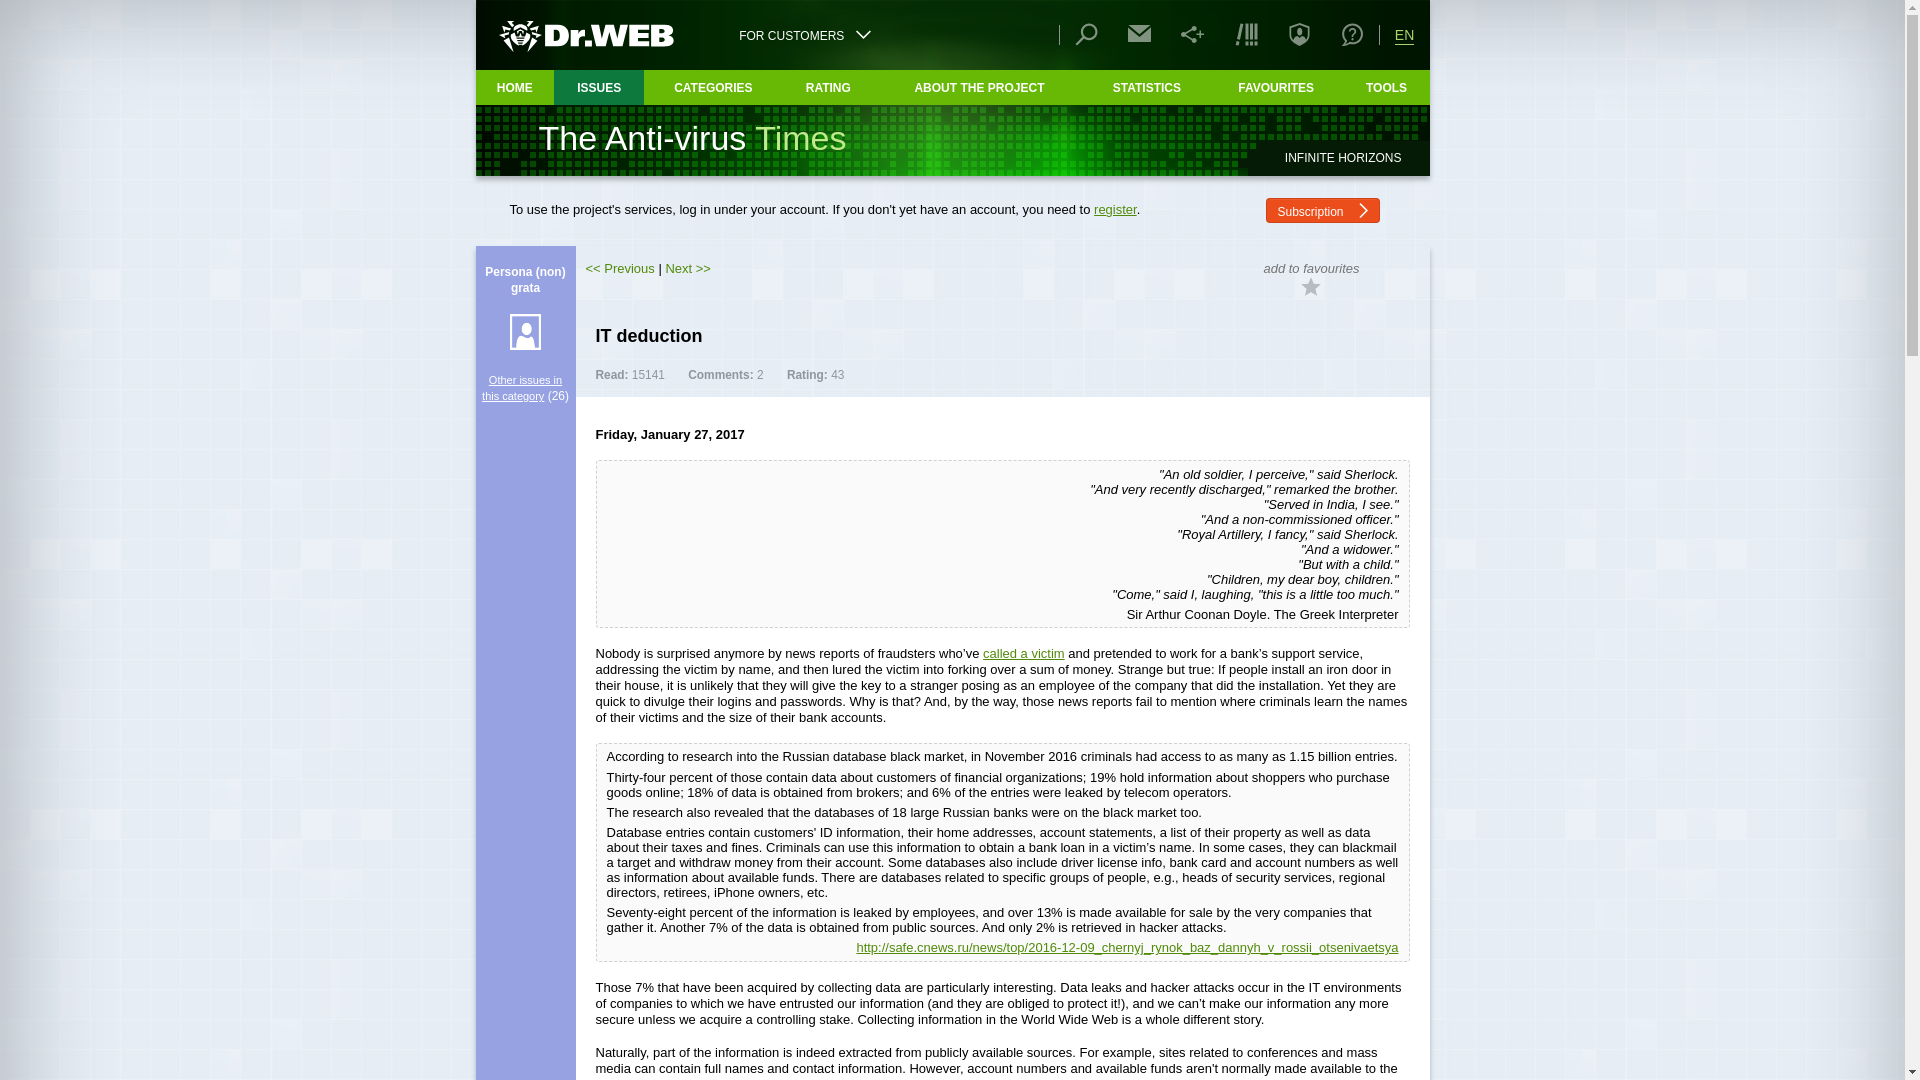 This screenshot has height=1080, width=1920. What do you see at coordinates (804, 34) in the screenshot?
I see `FOR CUSTOMERS` at bounding box center [804, 34].